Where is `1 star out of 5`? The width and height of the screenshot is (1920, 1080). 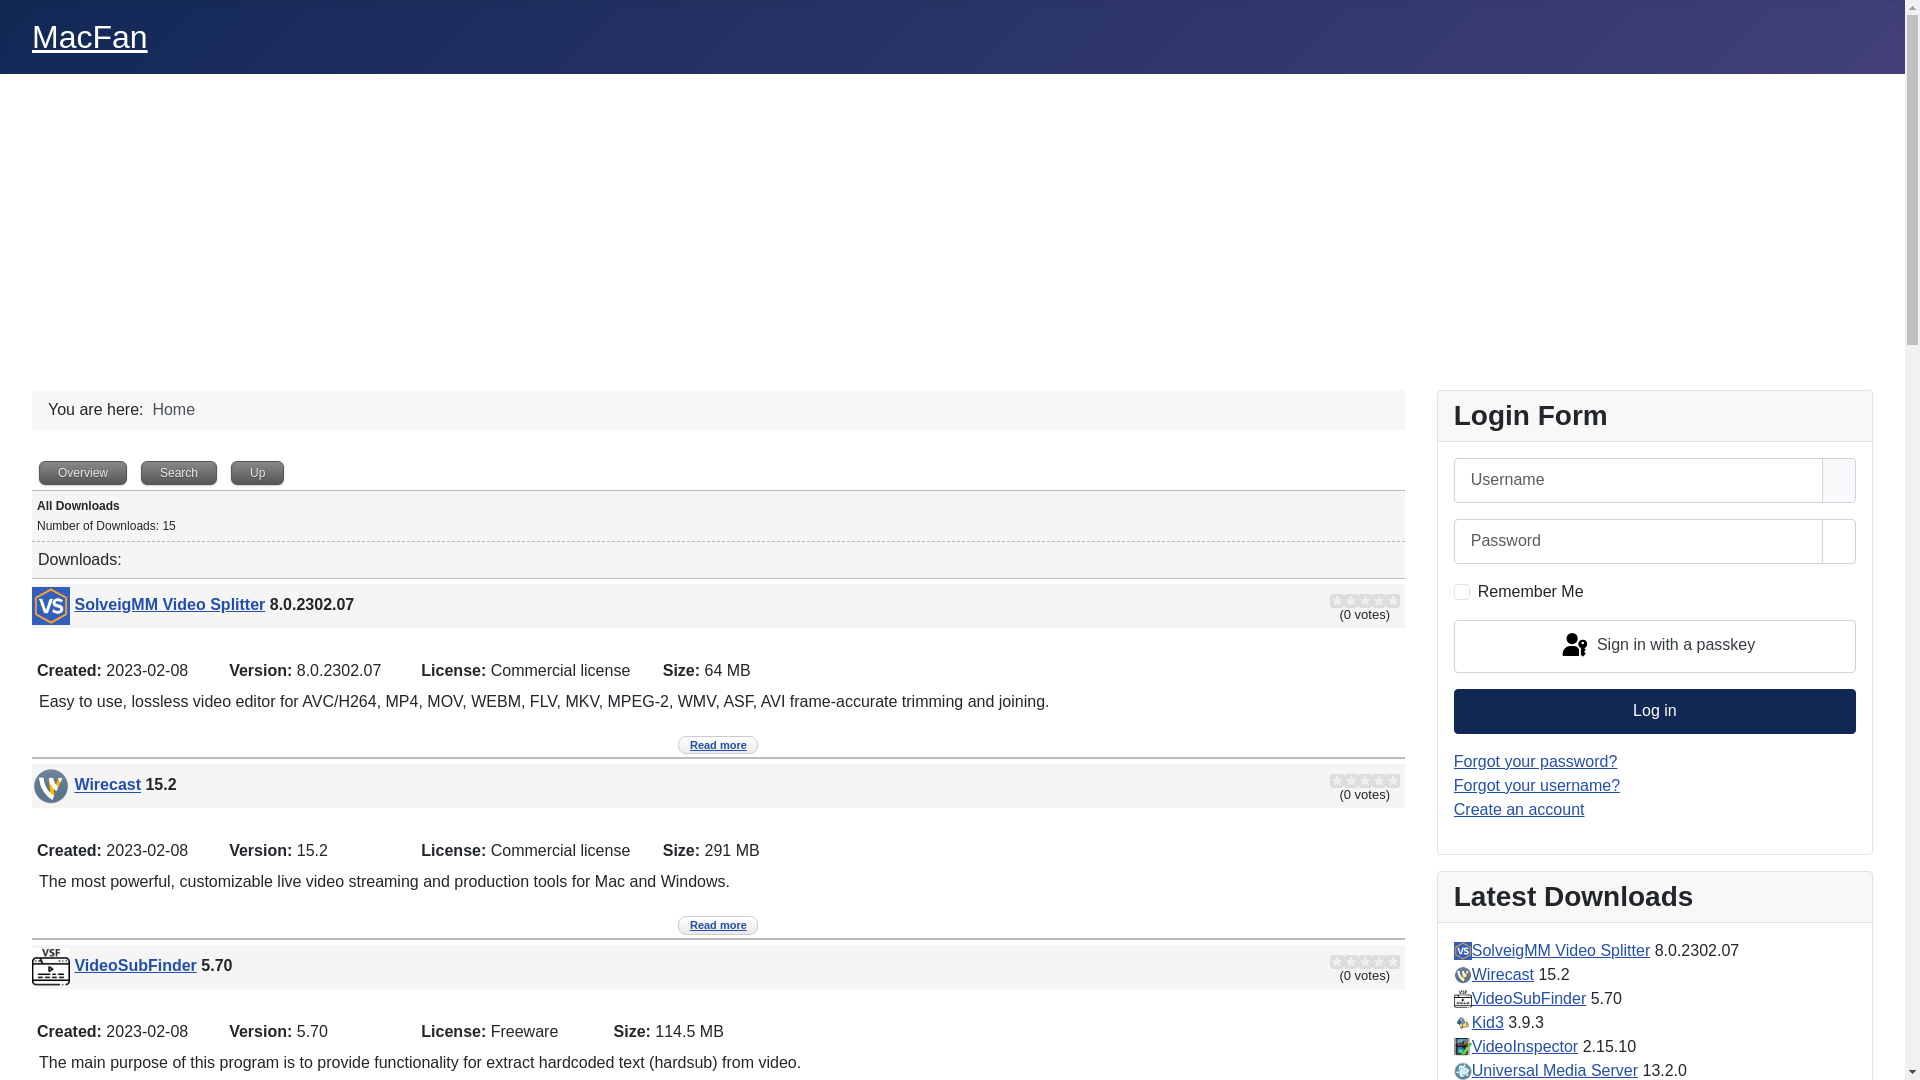
1 star out of 5 is located at coordinates (1337, 601).